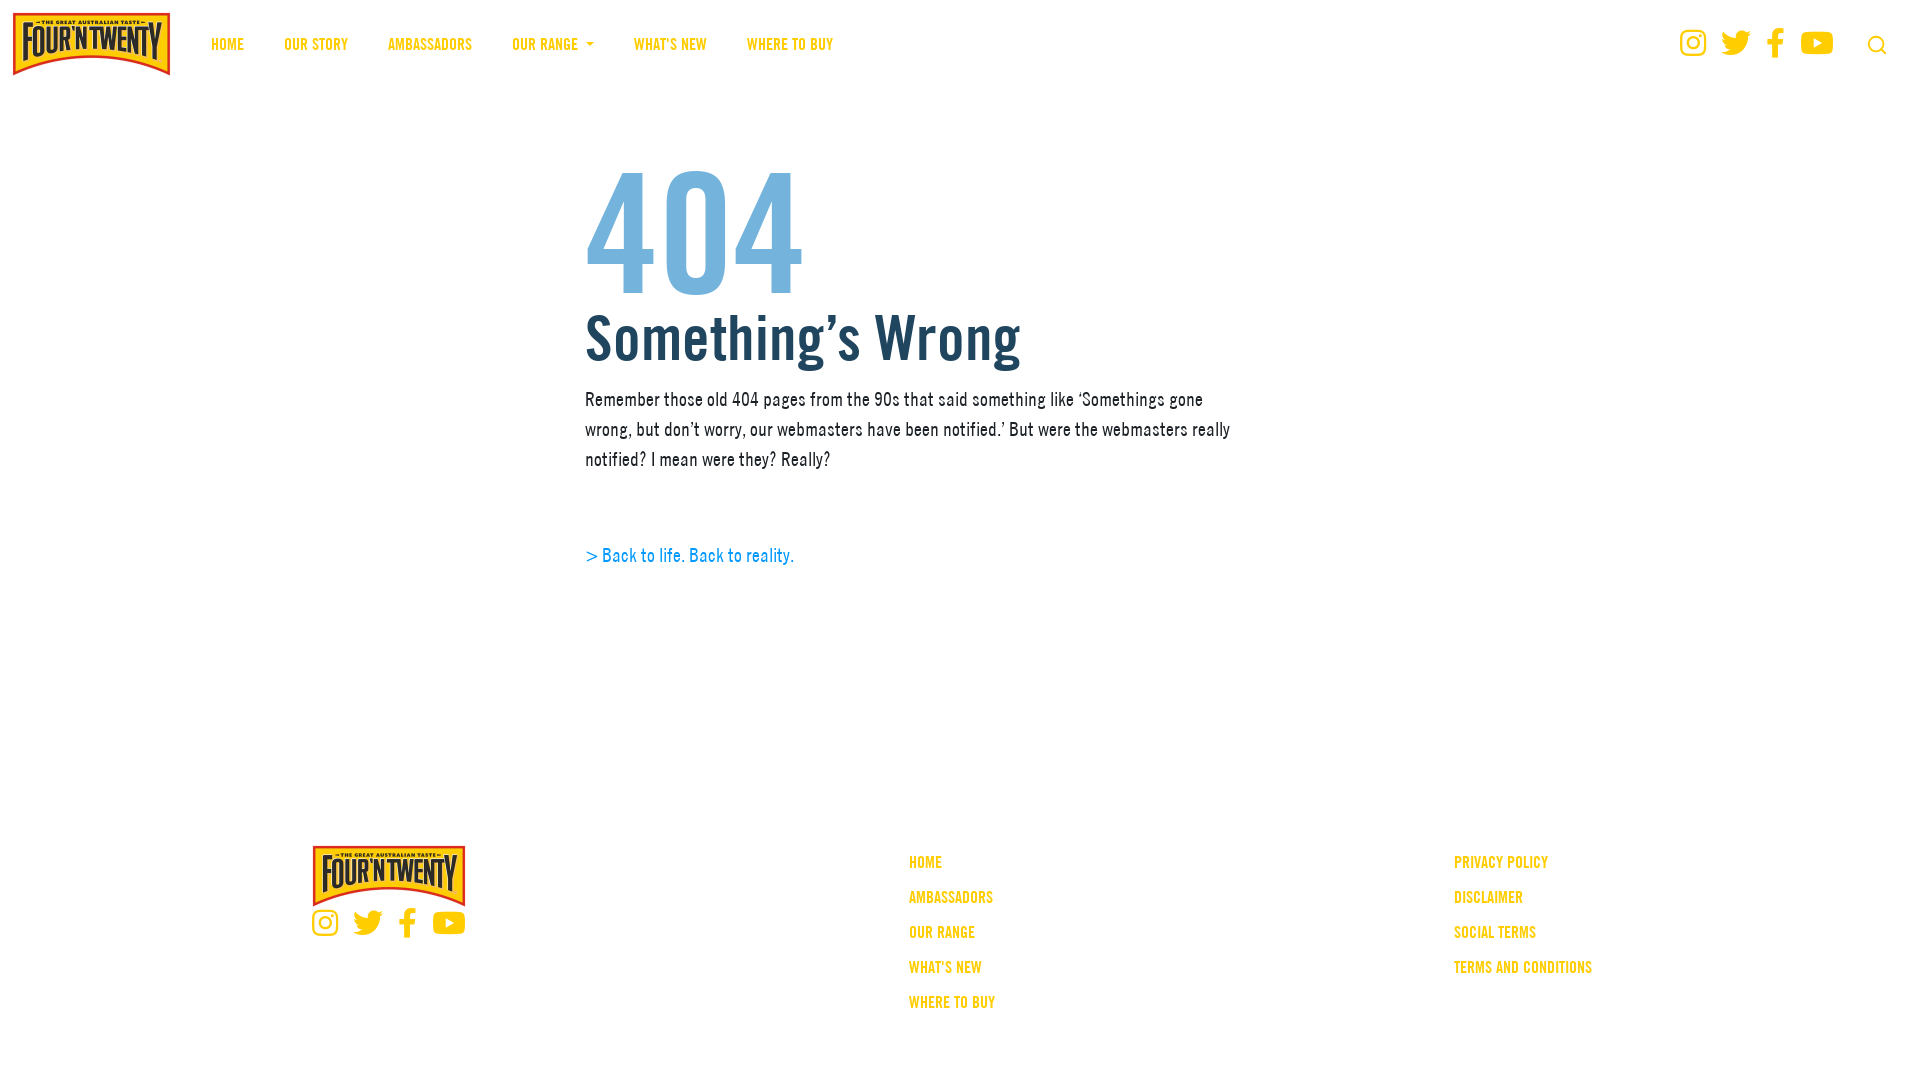 The image size is (1920, 1080). I want to click on WHERE TO BUY, so click(952, 1002).